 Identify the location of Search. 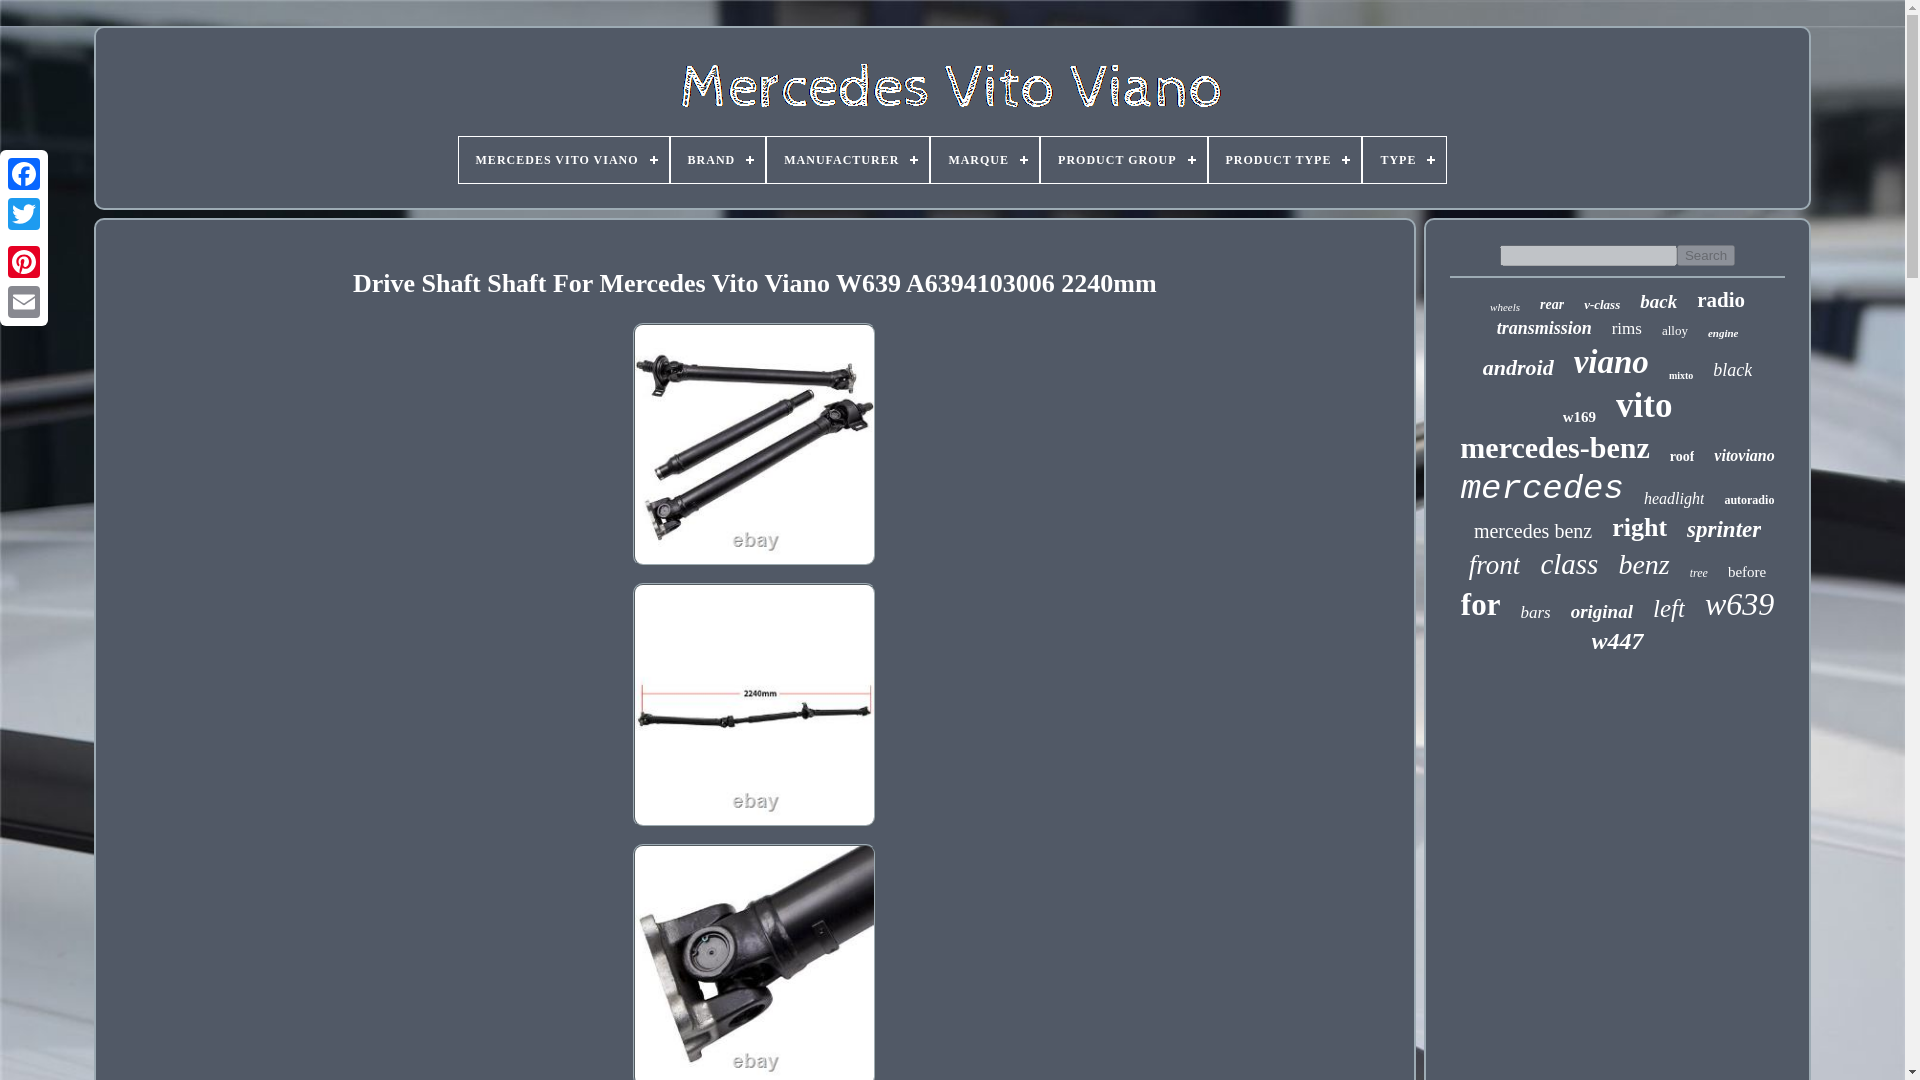
(1706, 255).